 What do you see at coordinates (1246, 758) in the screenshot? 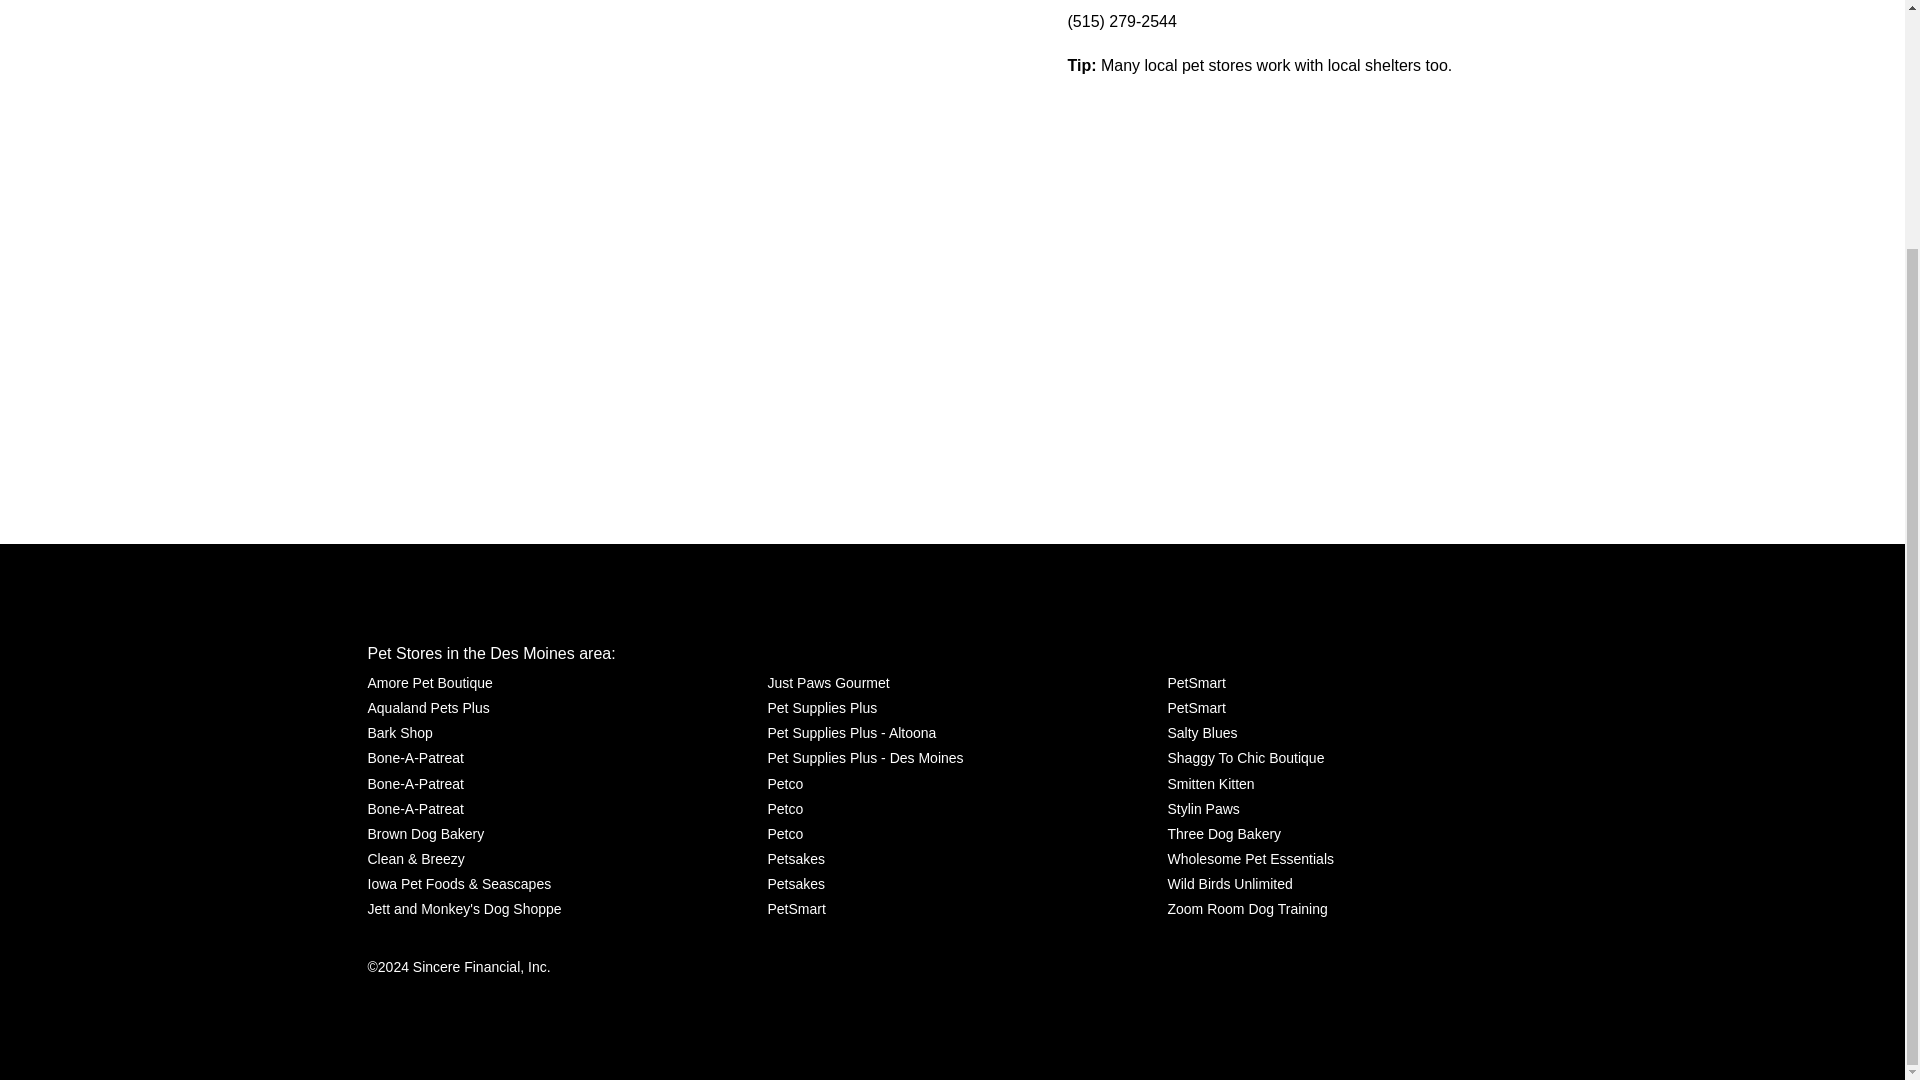
I see `Shaggy To Chic Boutique` at bounding box center [1246, 758].